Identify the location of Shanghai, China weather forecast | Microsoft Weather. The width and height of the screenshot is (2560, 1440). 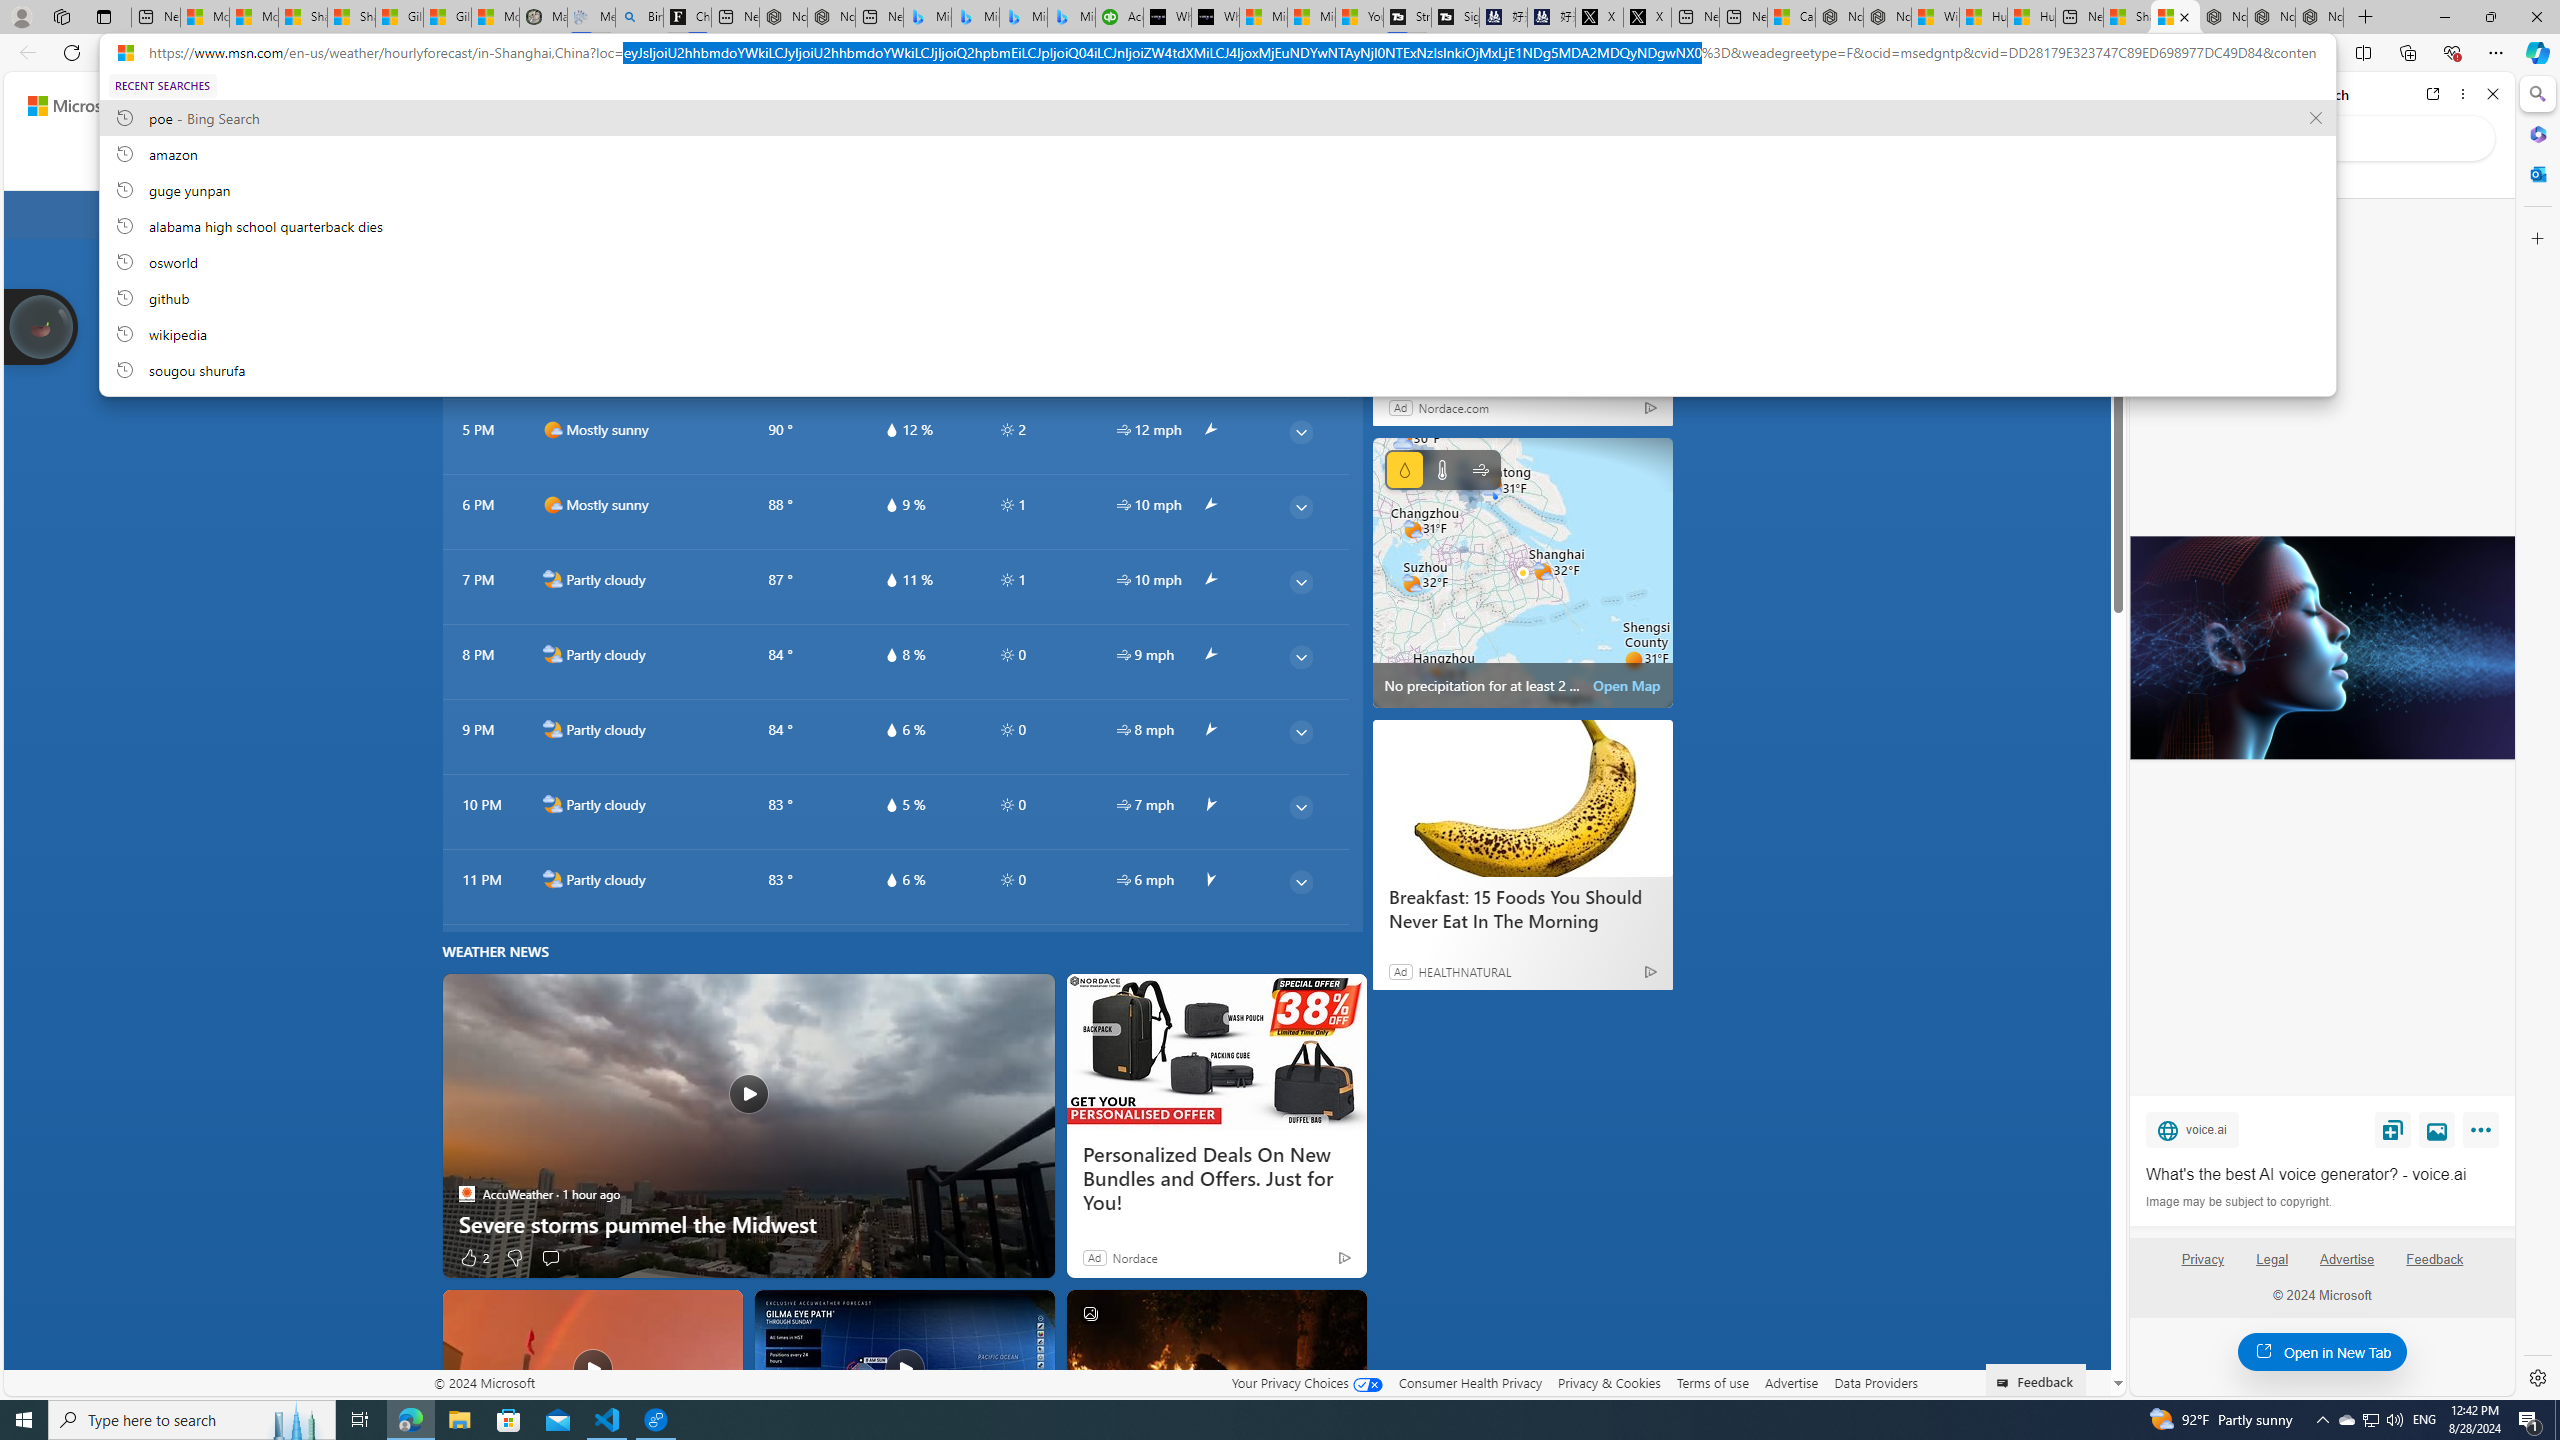
(352, 17).